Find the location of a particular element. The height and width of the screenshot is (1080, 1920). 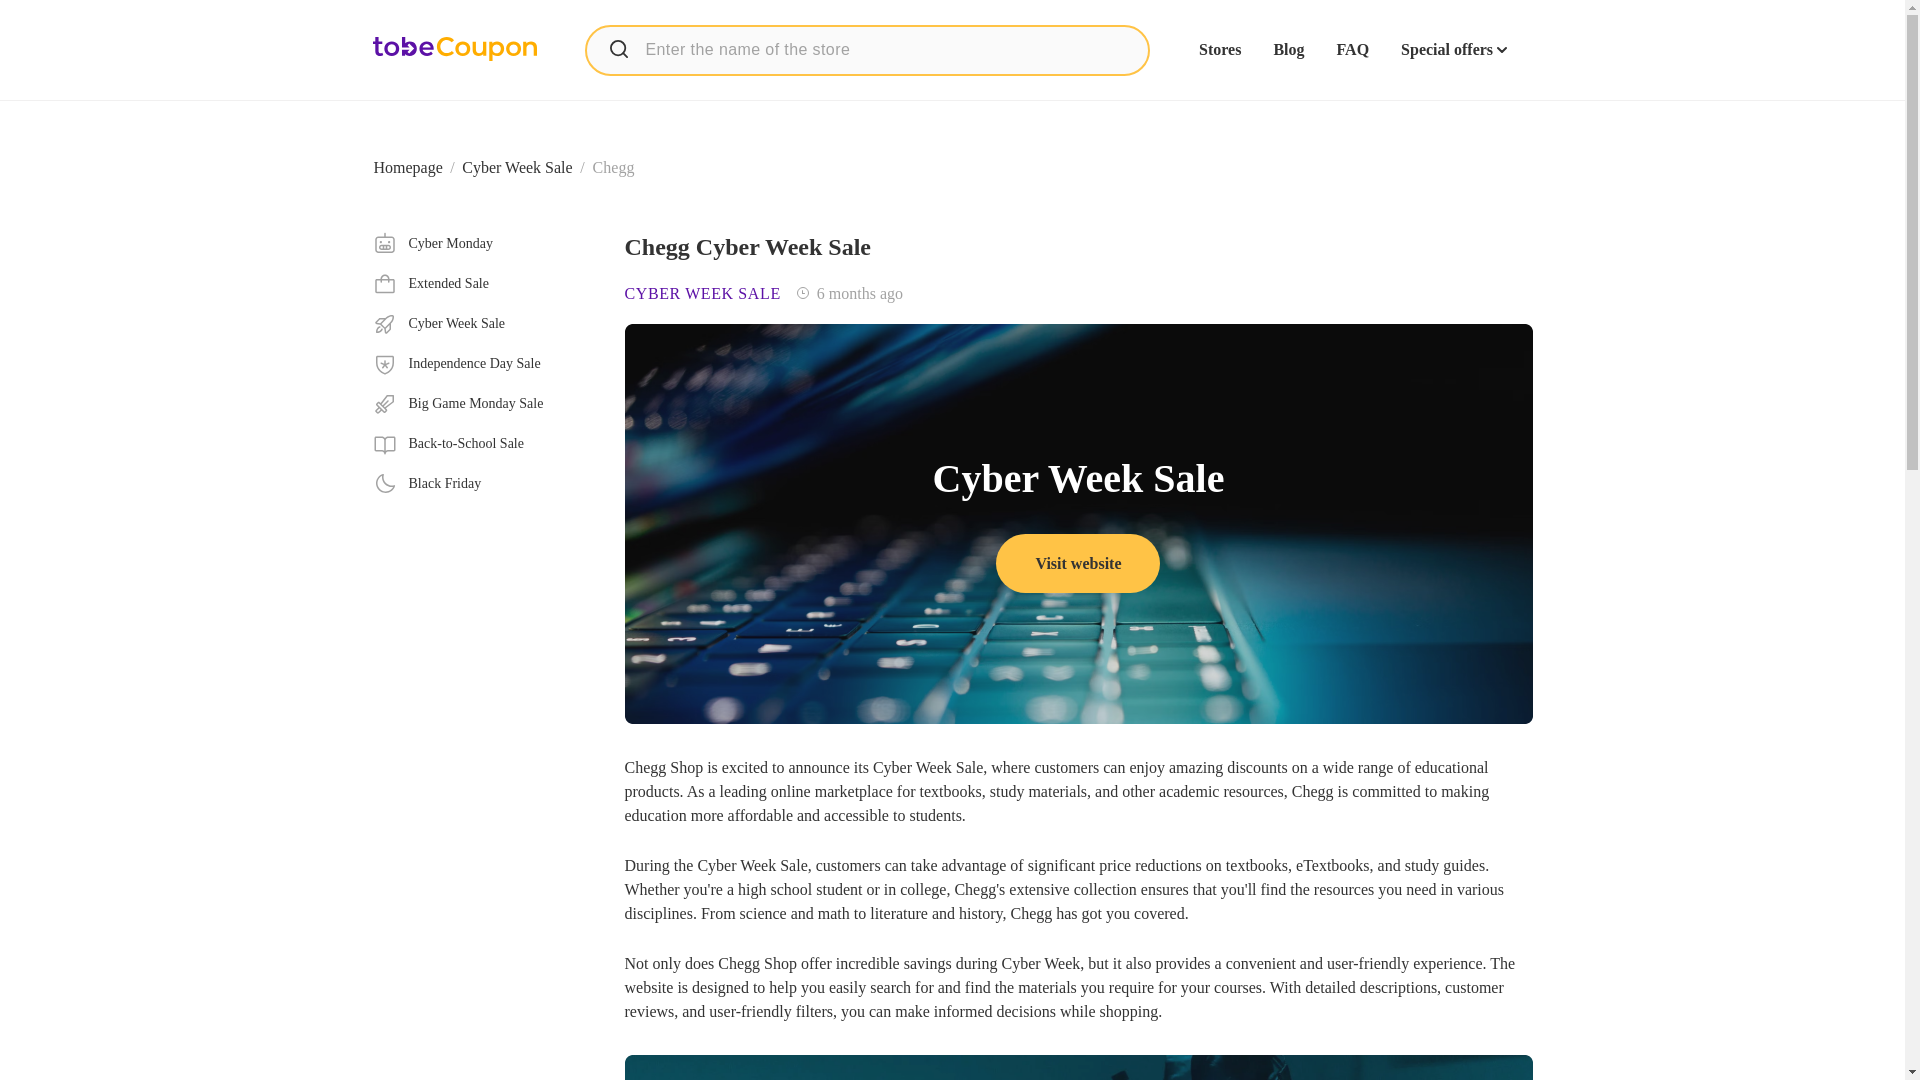

Cyber Week Sale is located at coordinates (517, 167).